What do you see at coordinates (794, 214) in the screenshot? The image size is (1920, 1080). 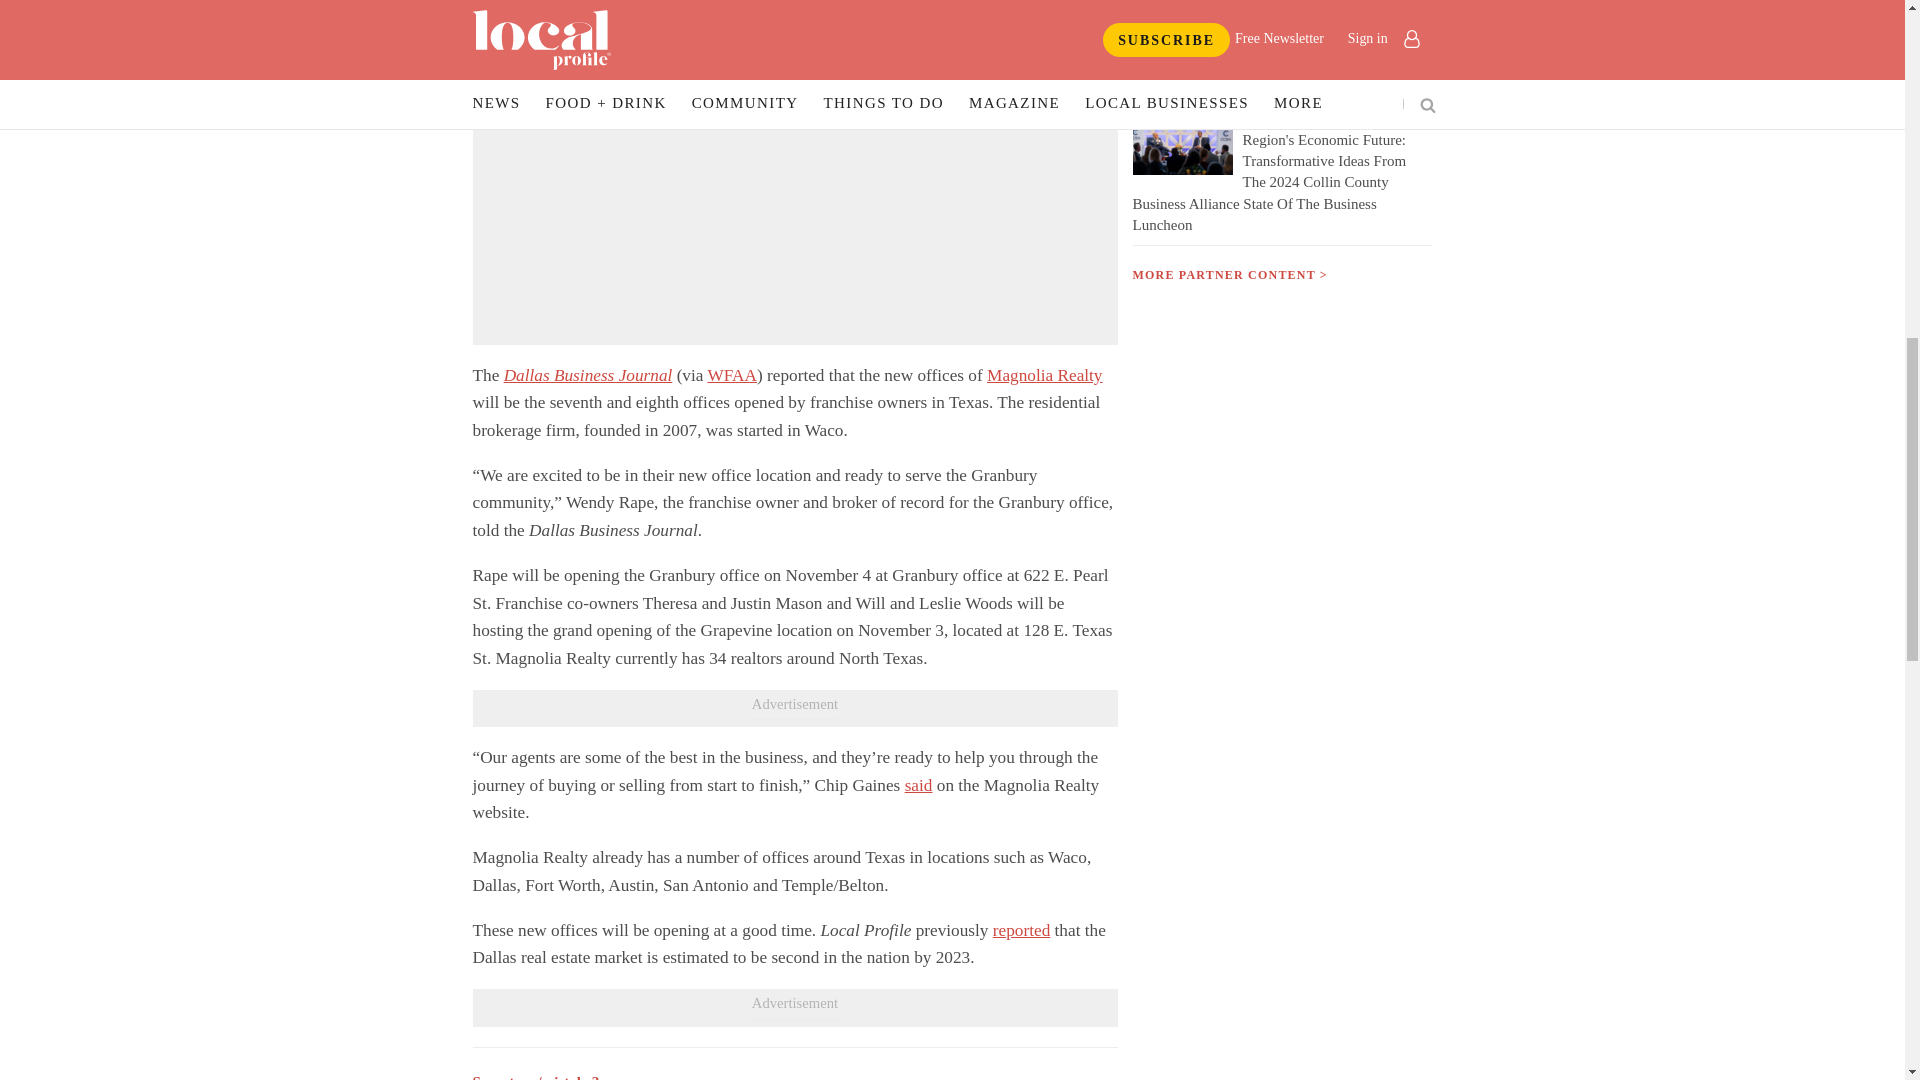 I see `3rd party ad content` at bounding box center [794, 214].